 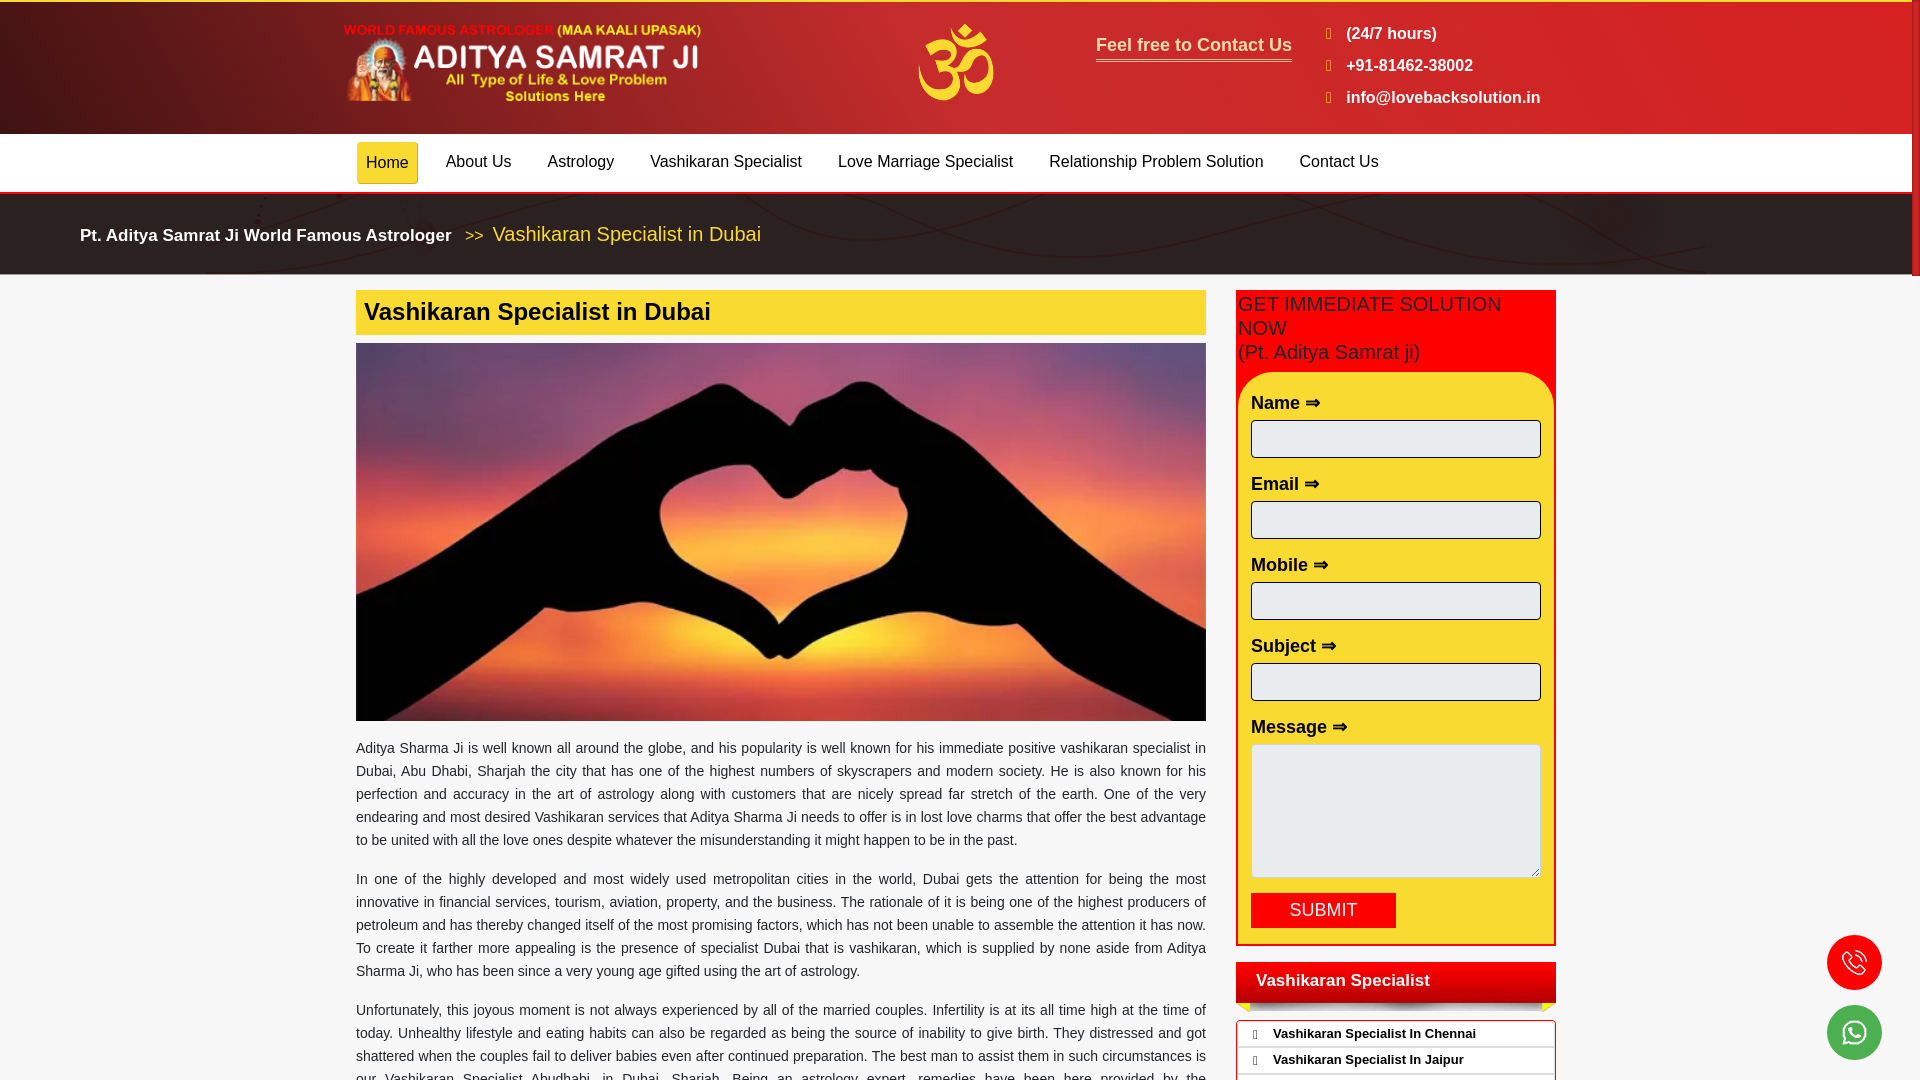 What do you see at coordinates (266, 235) in the screenshot?
I see `Pt. Aditya Samrat Ji World Famous Astrologer` at bounding box center [266, 235].